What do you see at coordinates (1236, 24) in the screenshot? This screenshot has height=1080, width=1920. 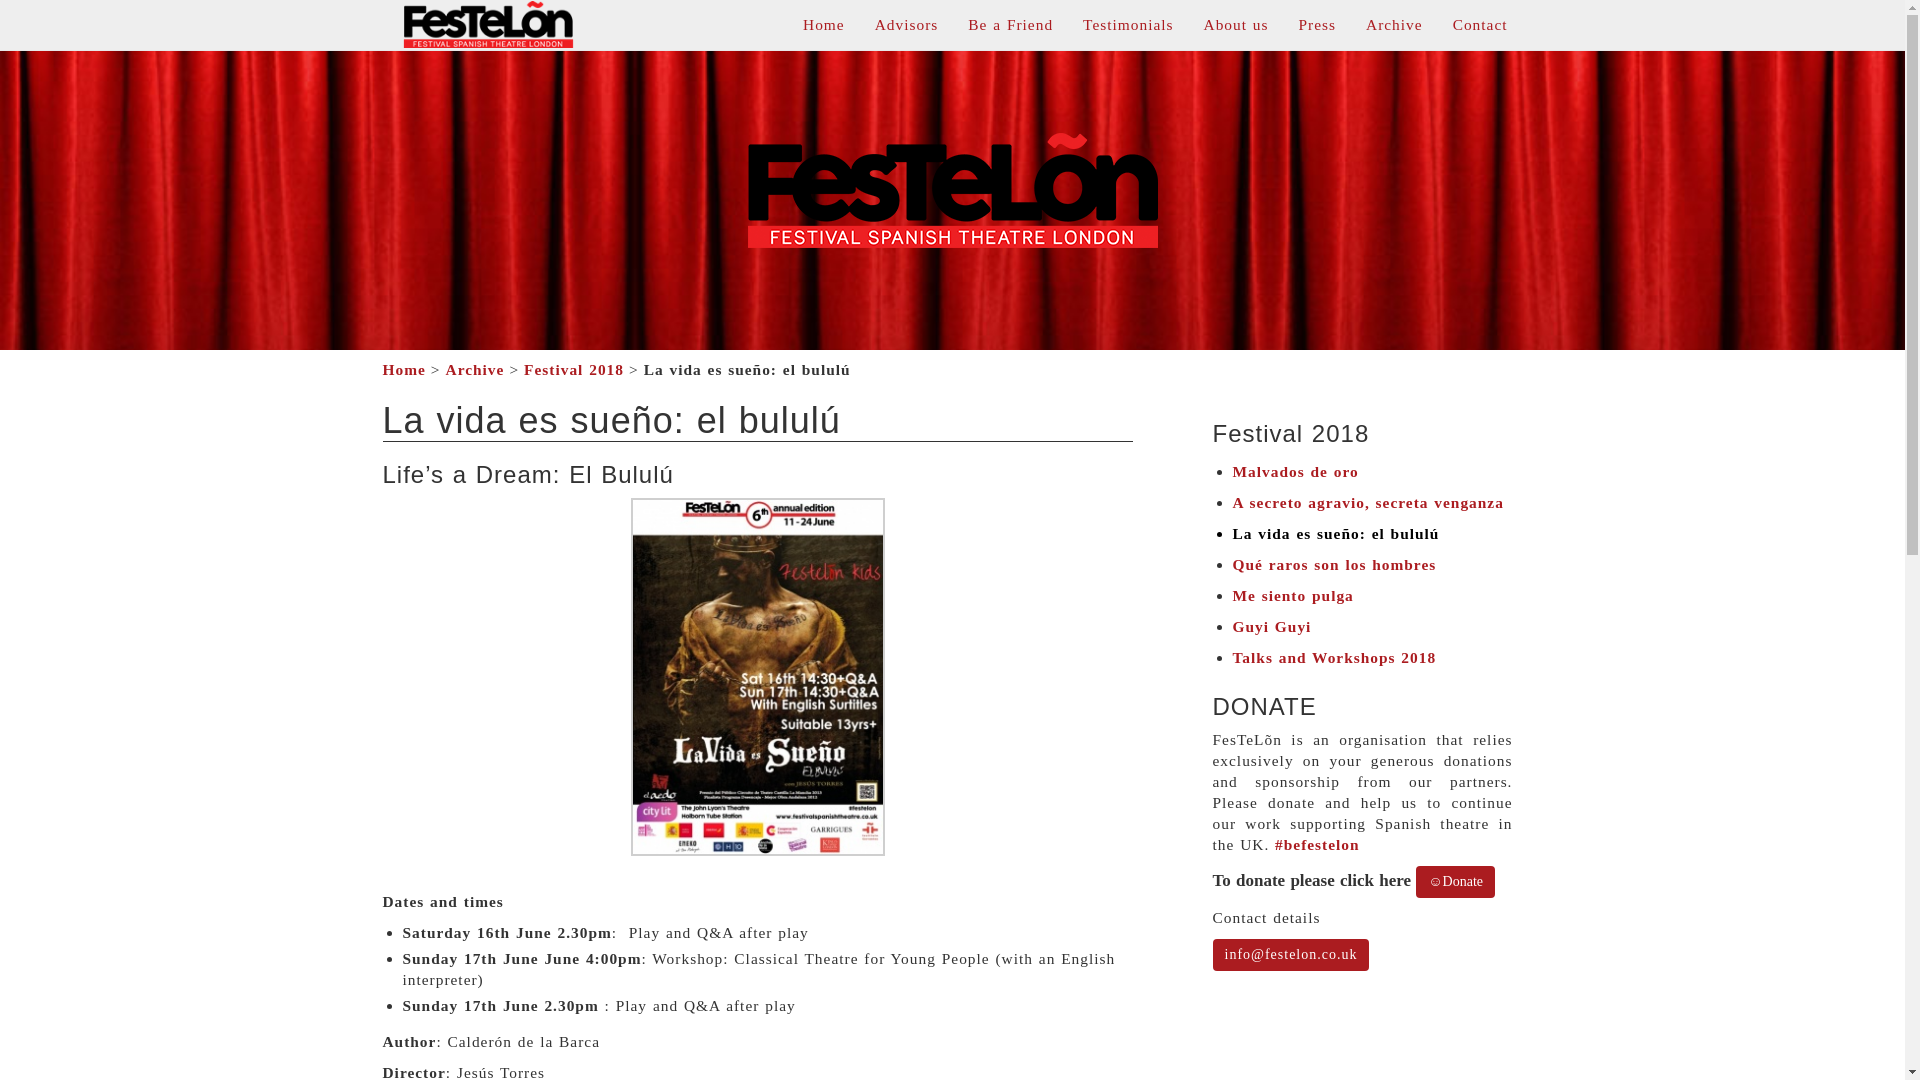 I see `About us` at bounding box center [1236, 24].